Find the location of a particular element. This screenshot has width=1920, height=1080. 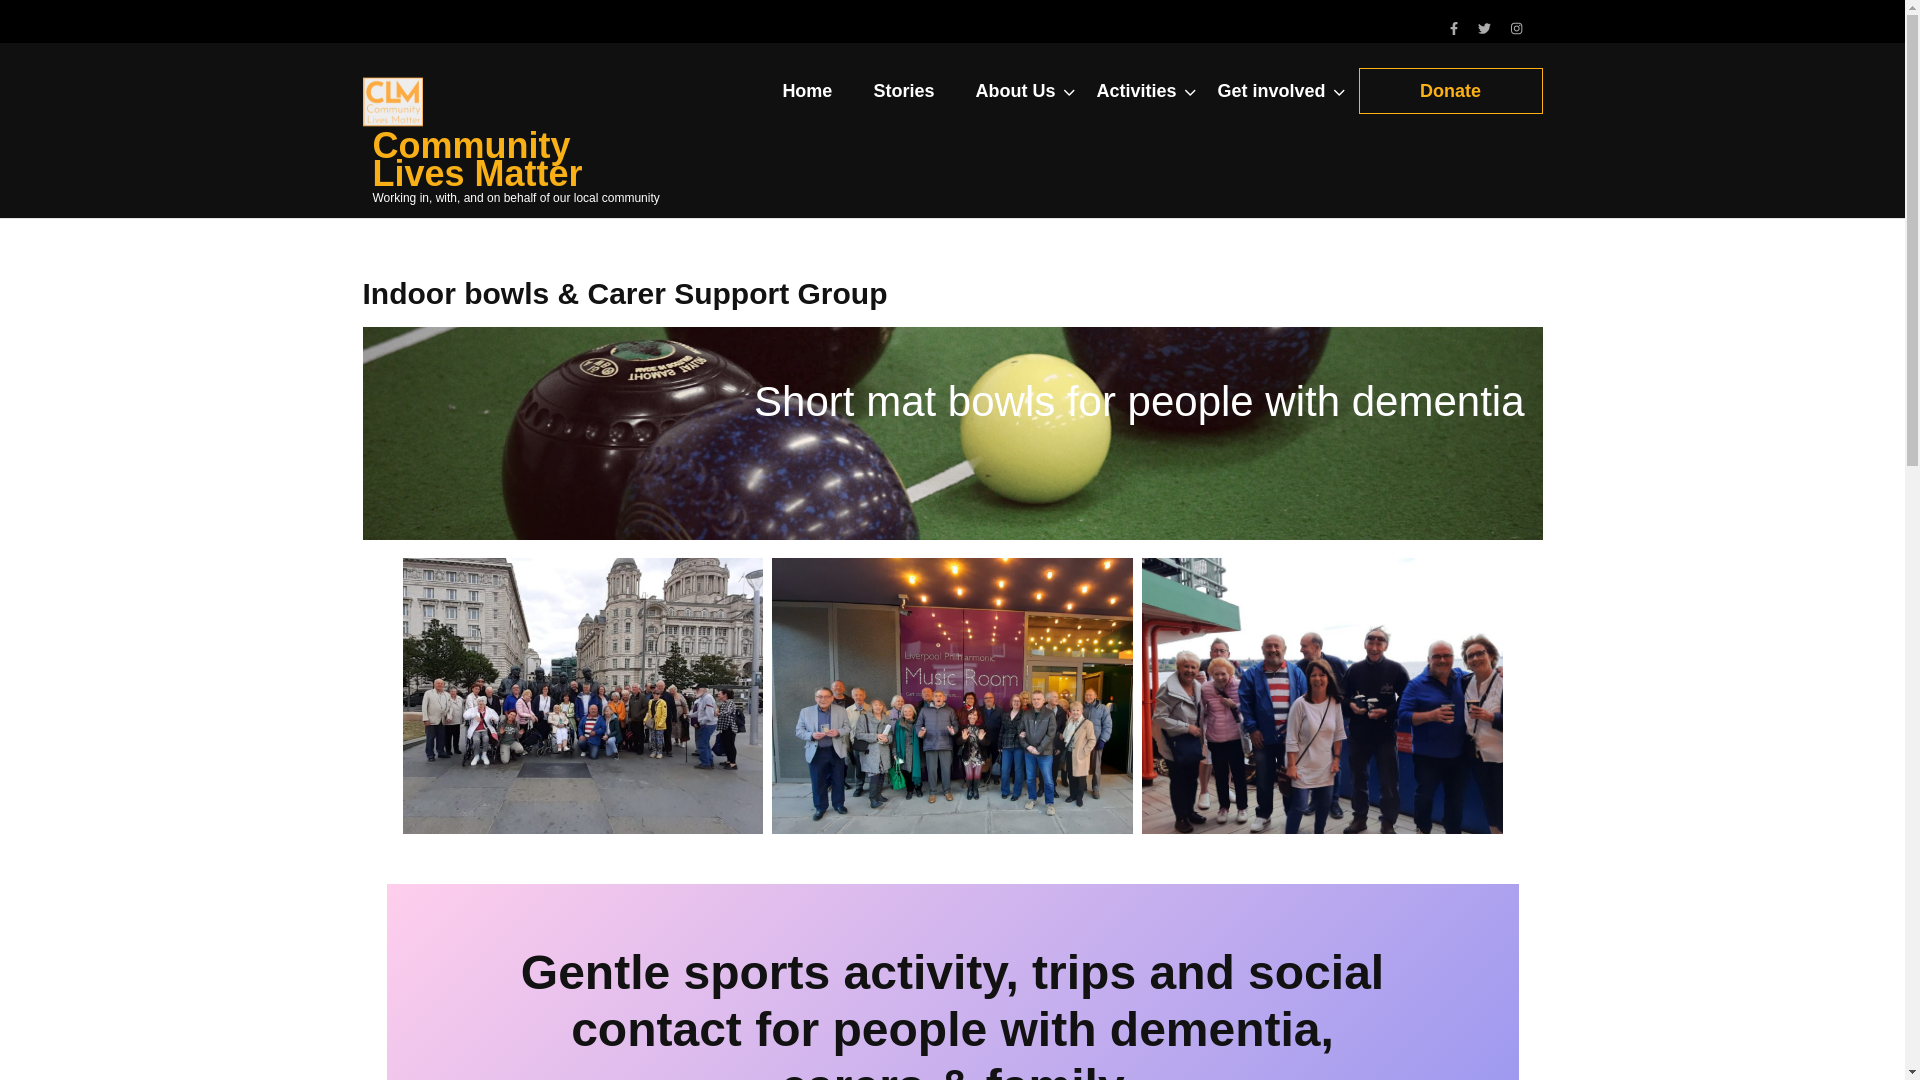

Community Lives Matter is located at coordinates (476, 160).